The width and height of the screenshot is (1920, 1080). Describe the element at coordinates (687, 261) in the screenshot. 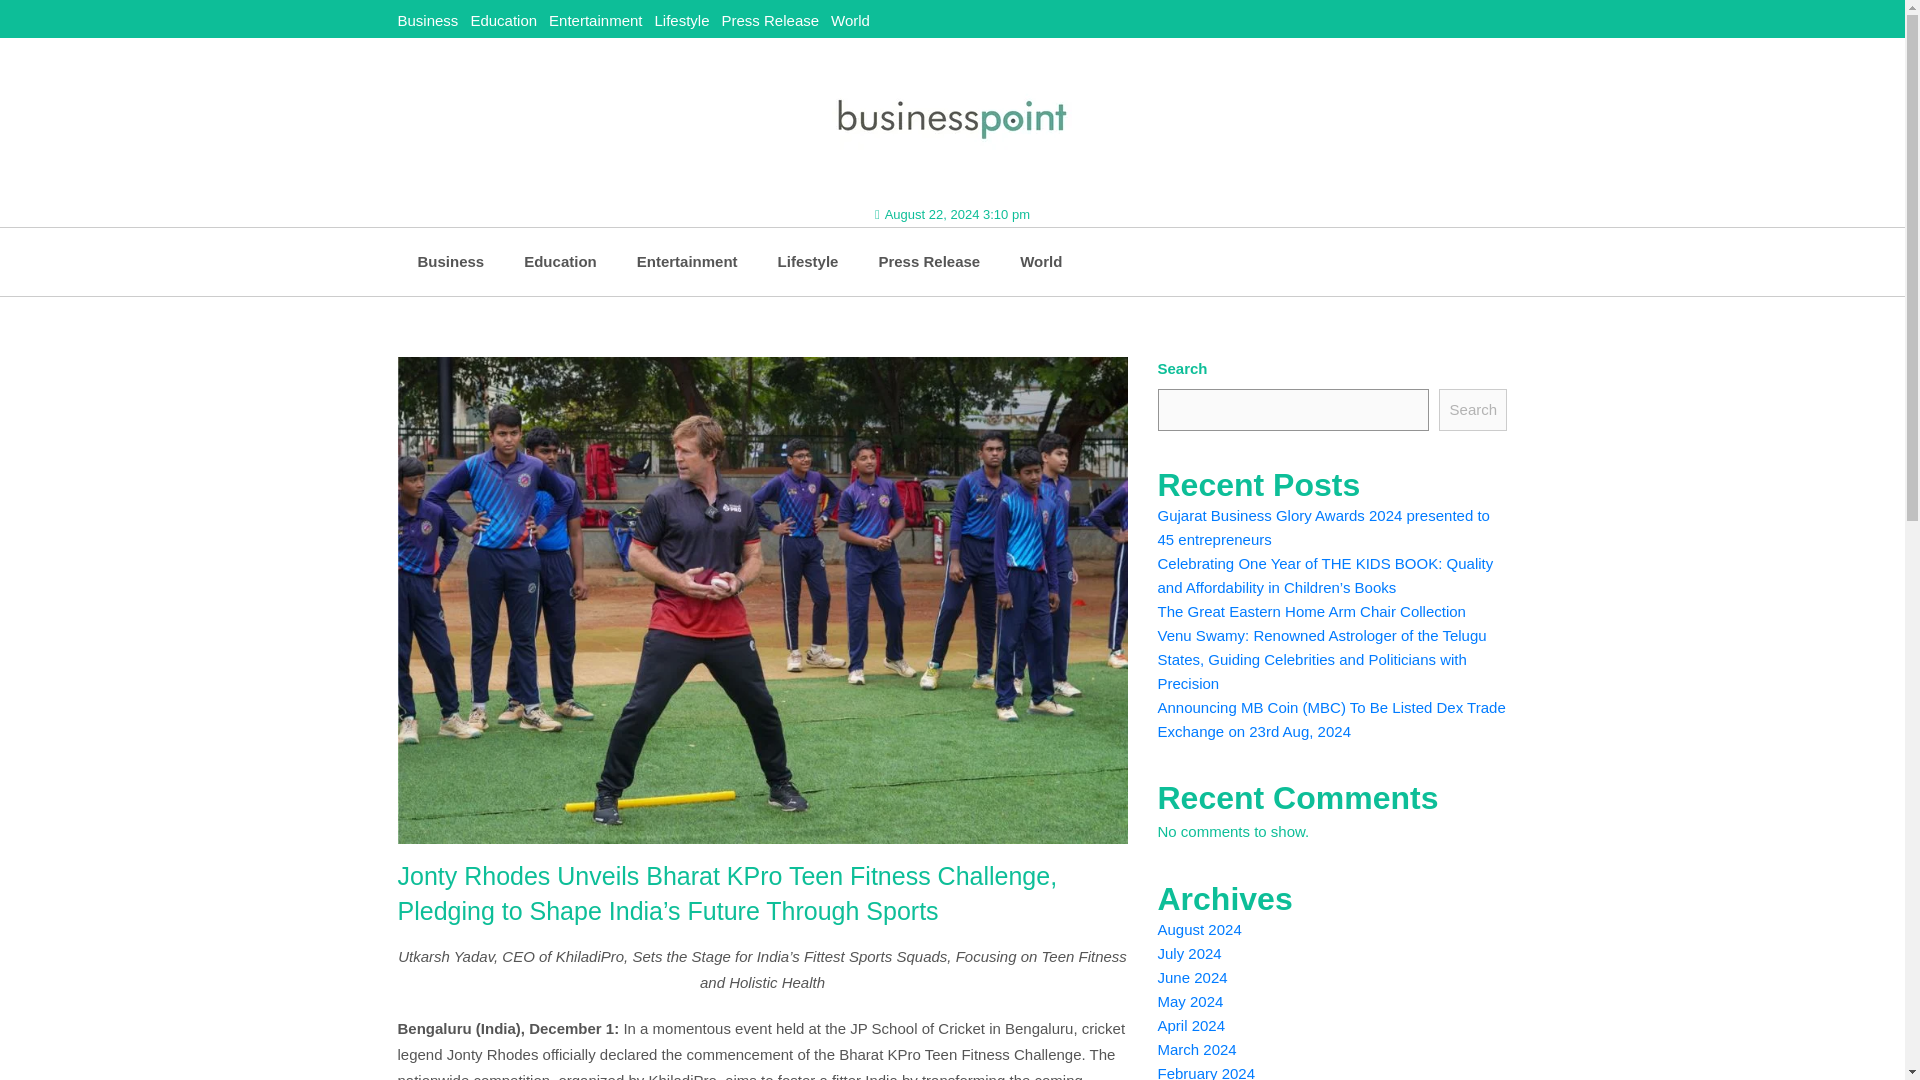

I see `Entertainment` at that location.